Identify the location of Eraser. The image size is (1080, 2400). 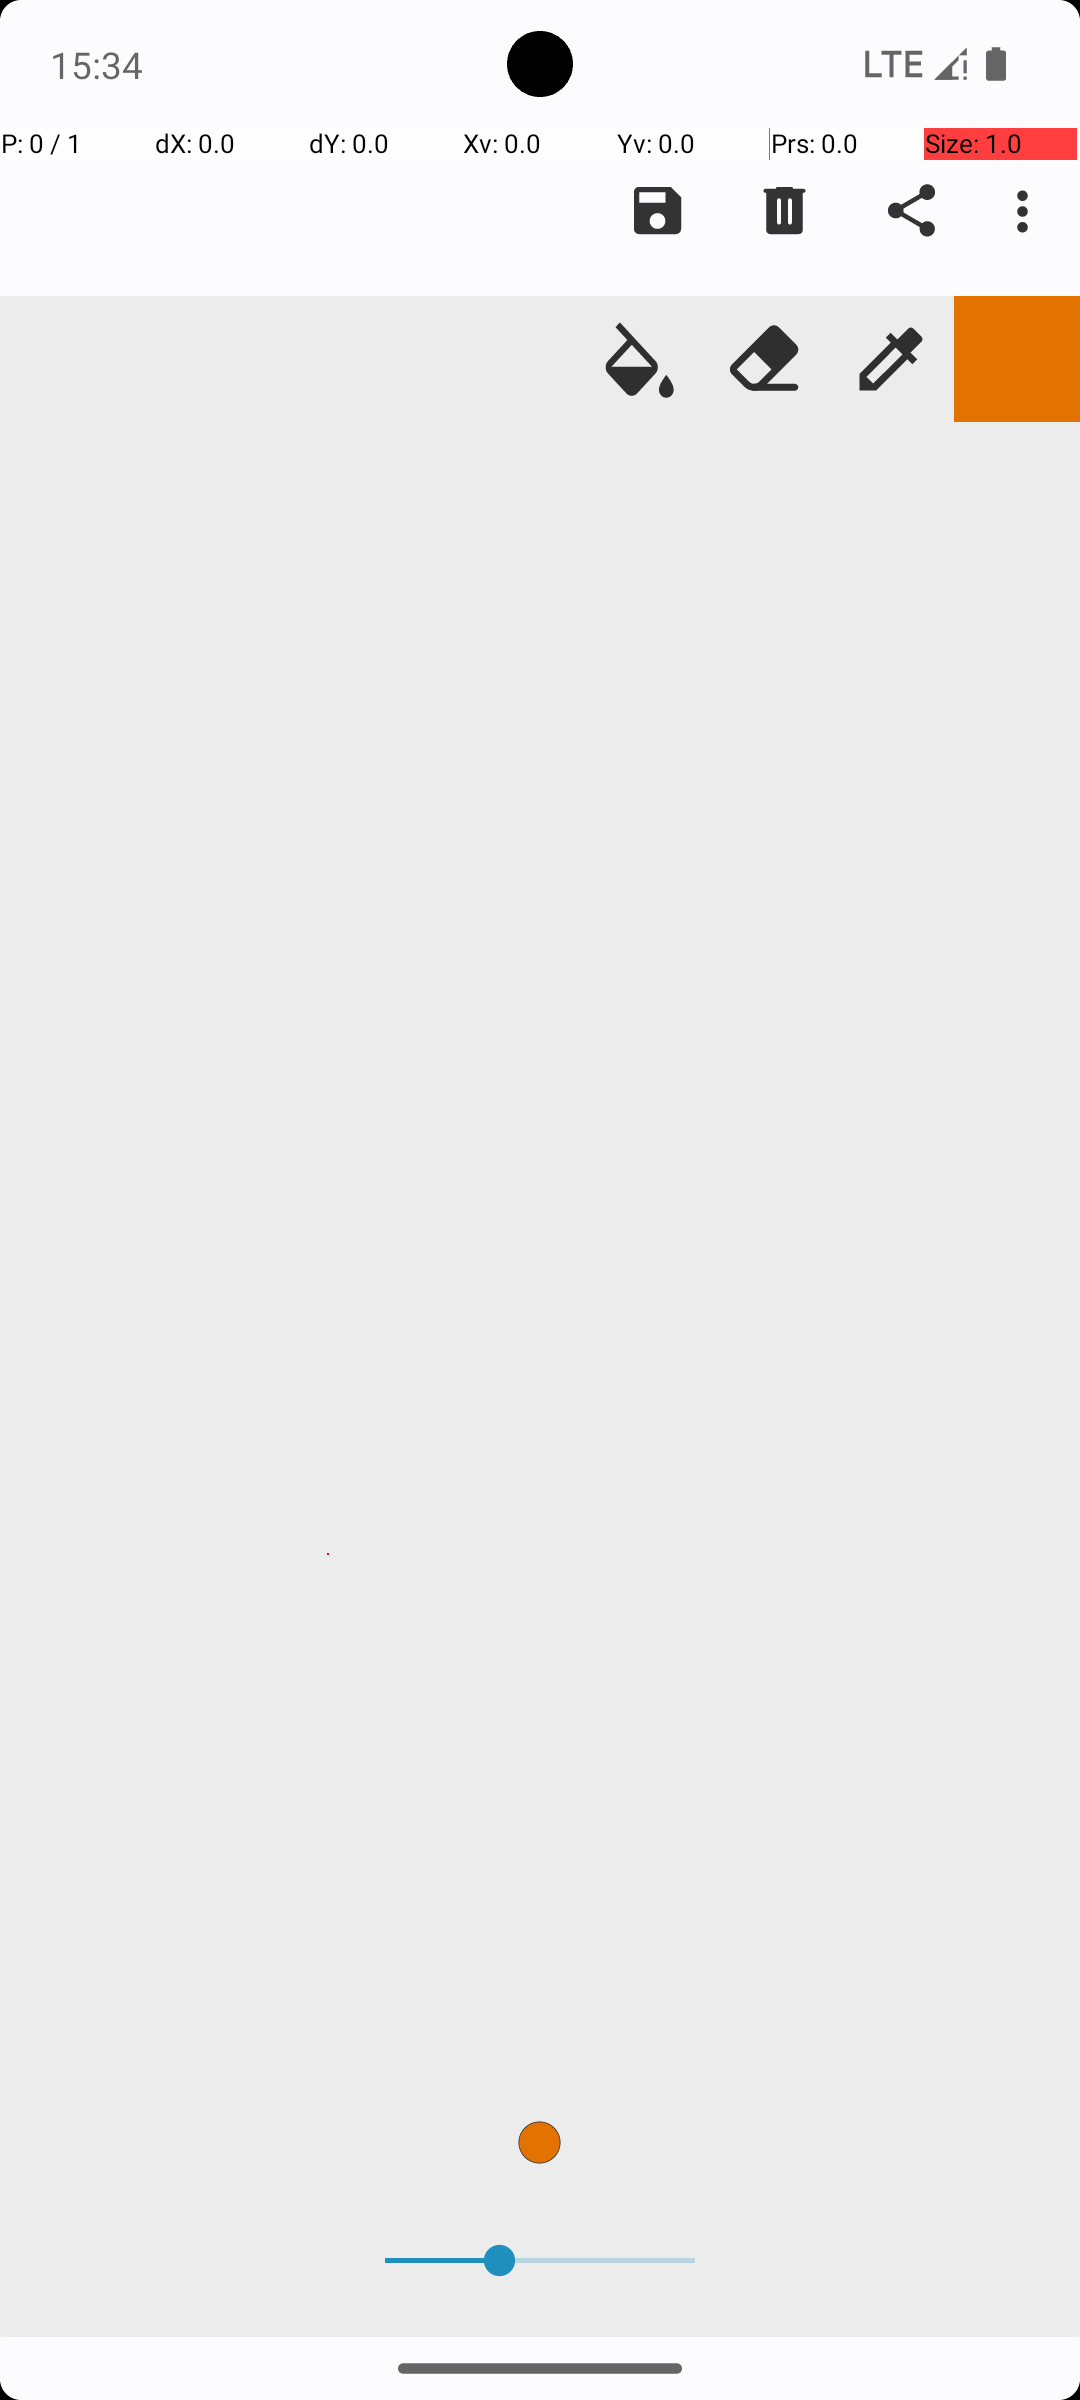
(765, 359).